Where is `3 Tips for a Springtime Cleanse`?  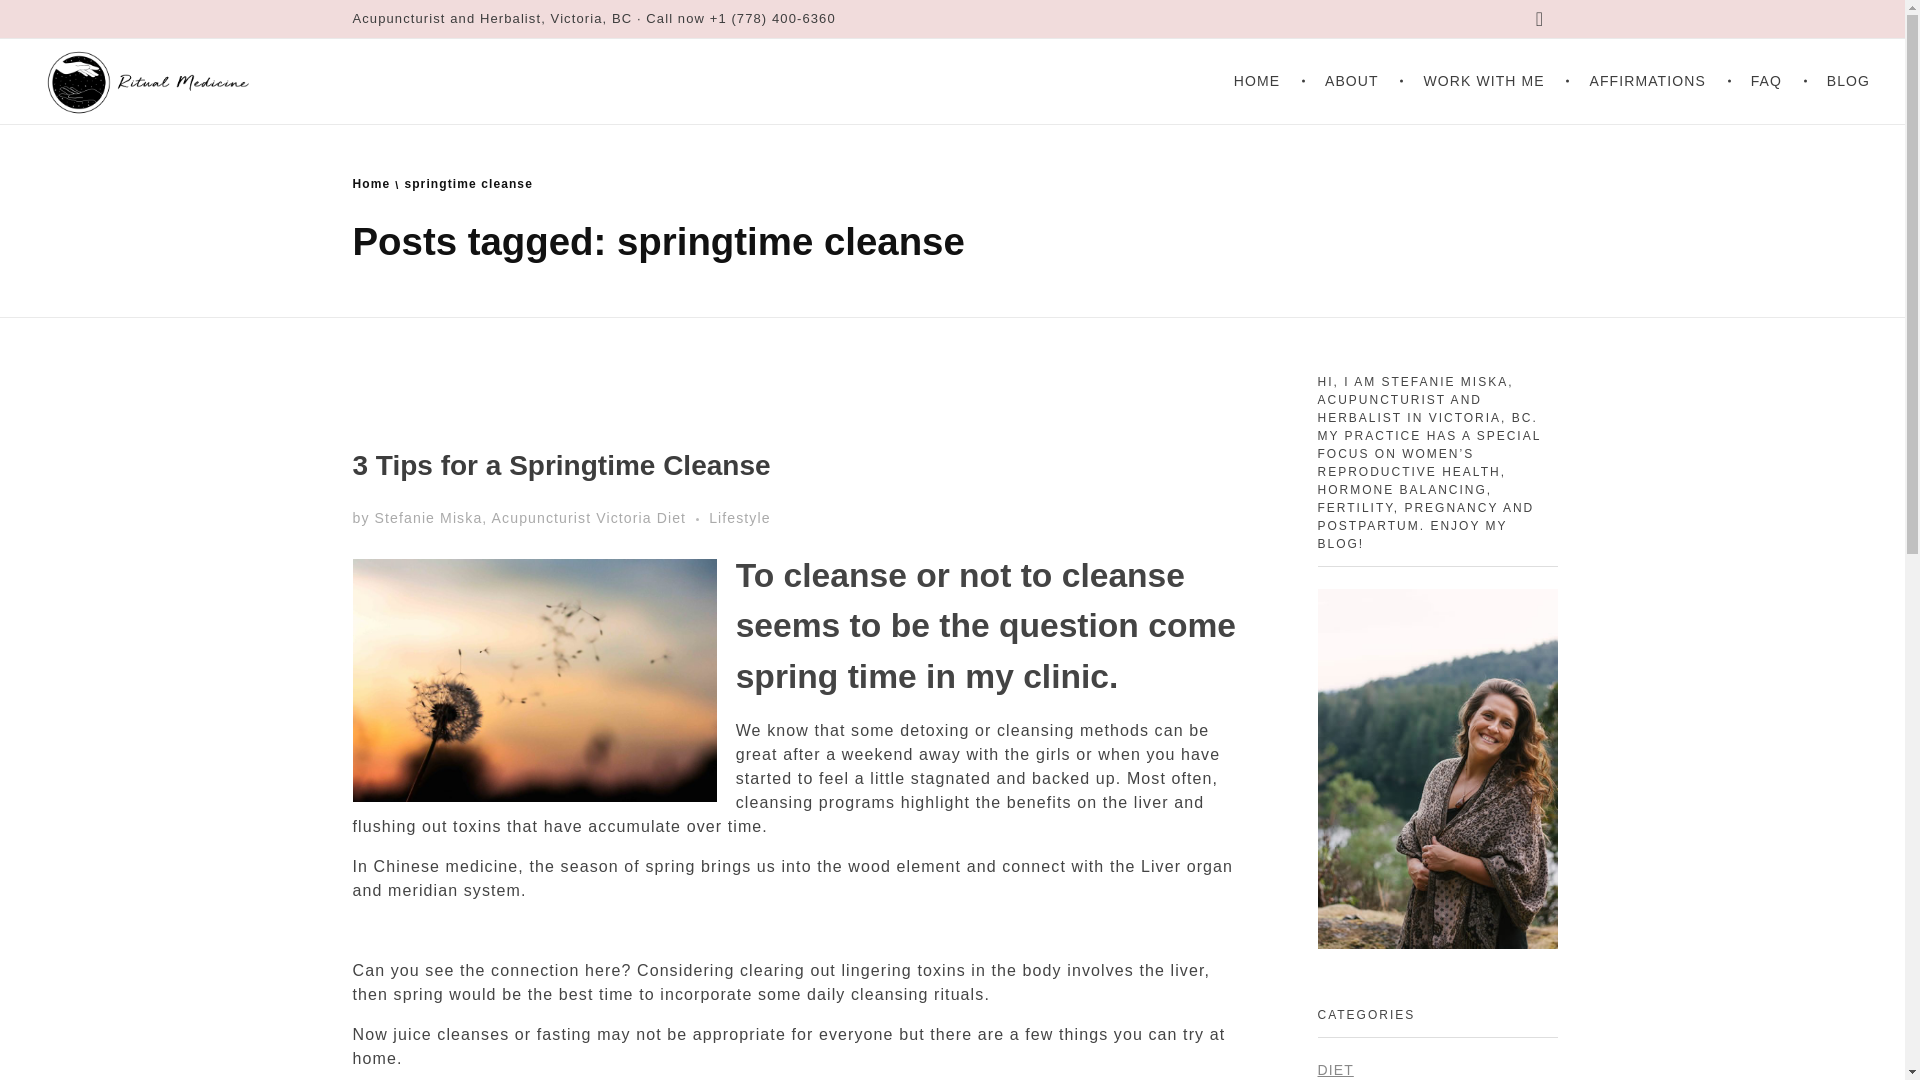 3 Tips for a Springtime Cleanse is located at coordinates (560, 465).